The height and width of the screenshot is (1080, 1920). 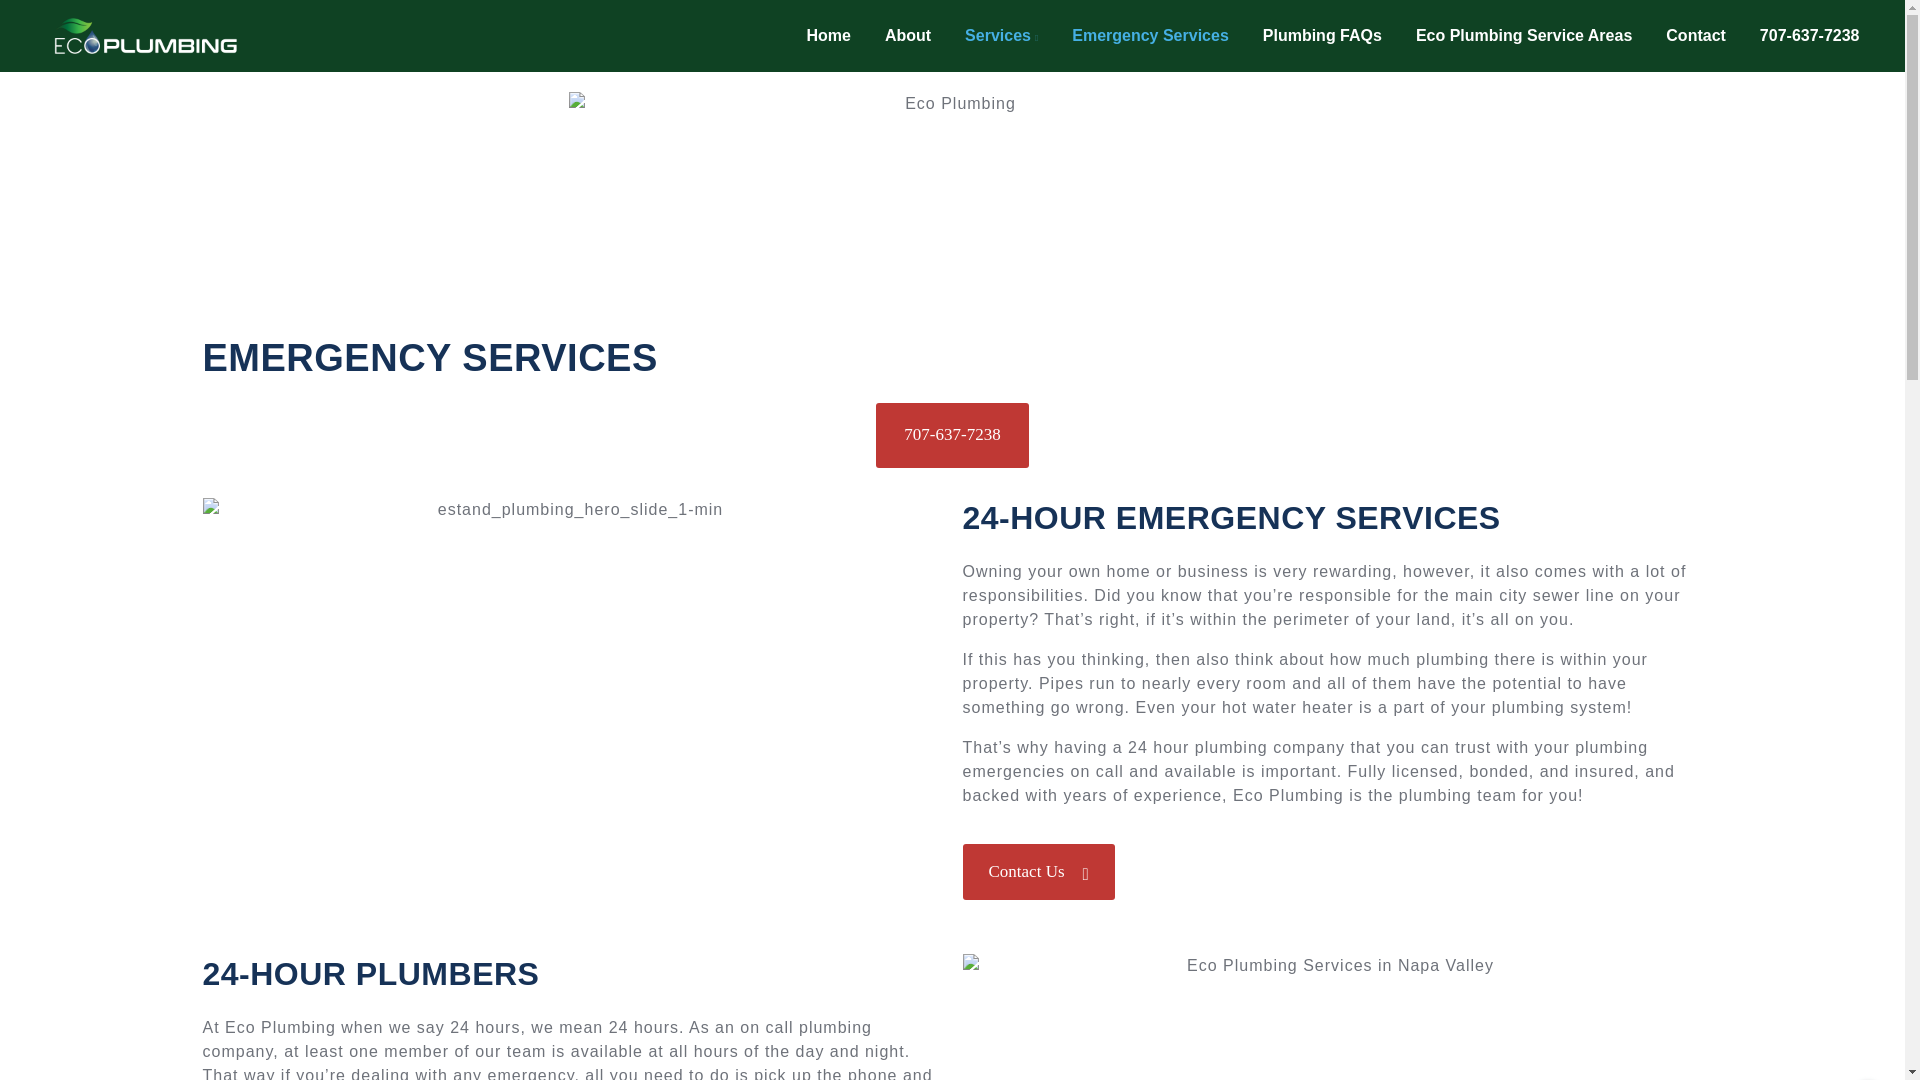 What do you see at coordinates (1150, 36) in the screenshot?
I see `Emergency Services` at bounding box center [1150, 36].